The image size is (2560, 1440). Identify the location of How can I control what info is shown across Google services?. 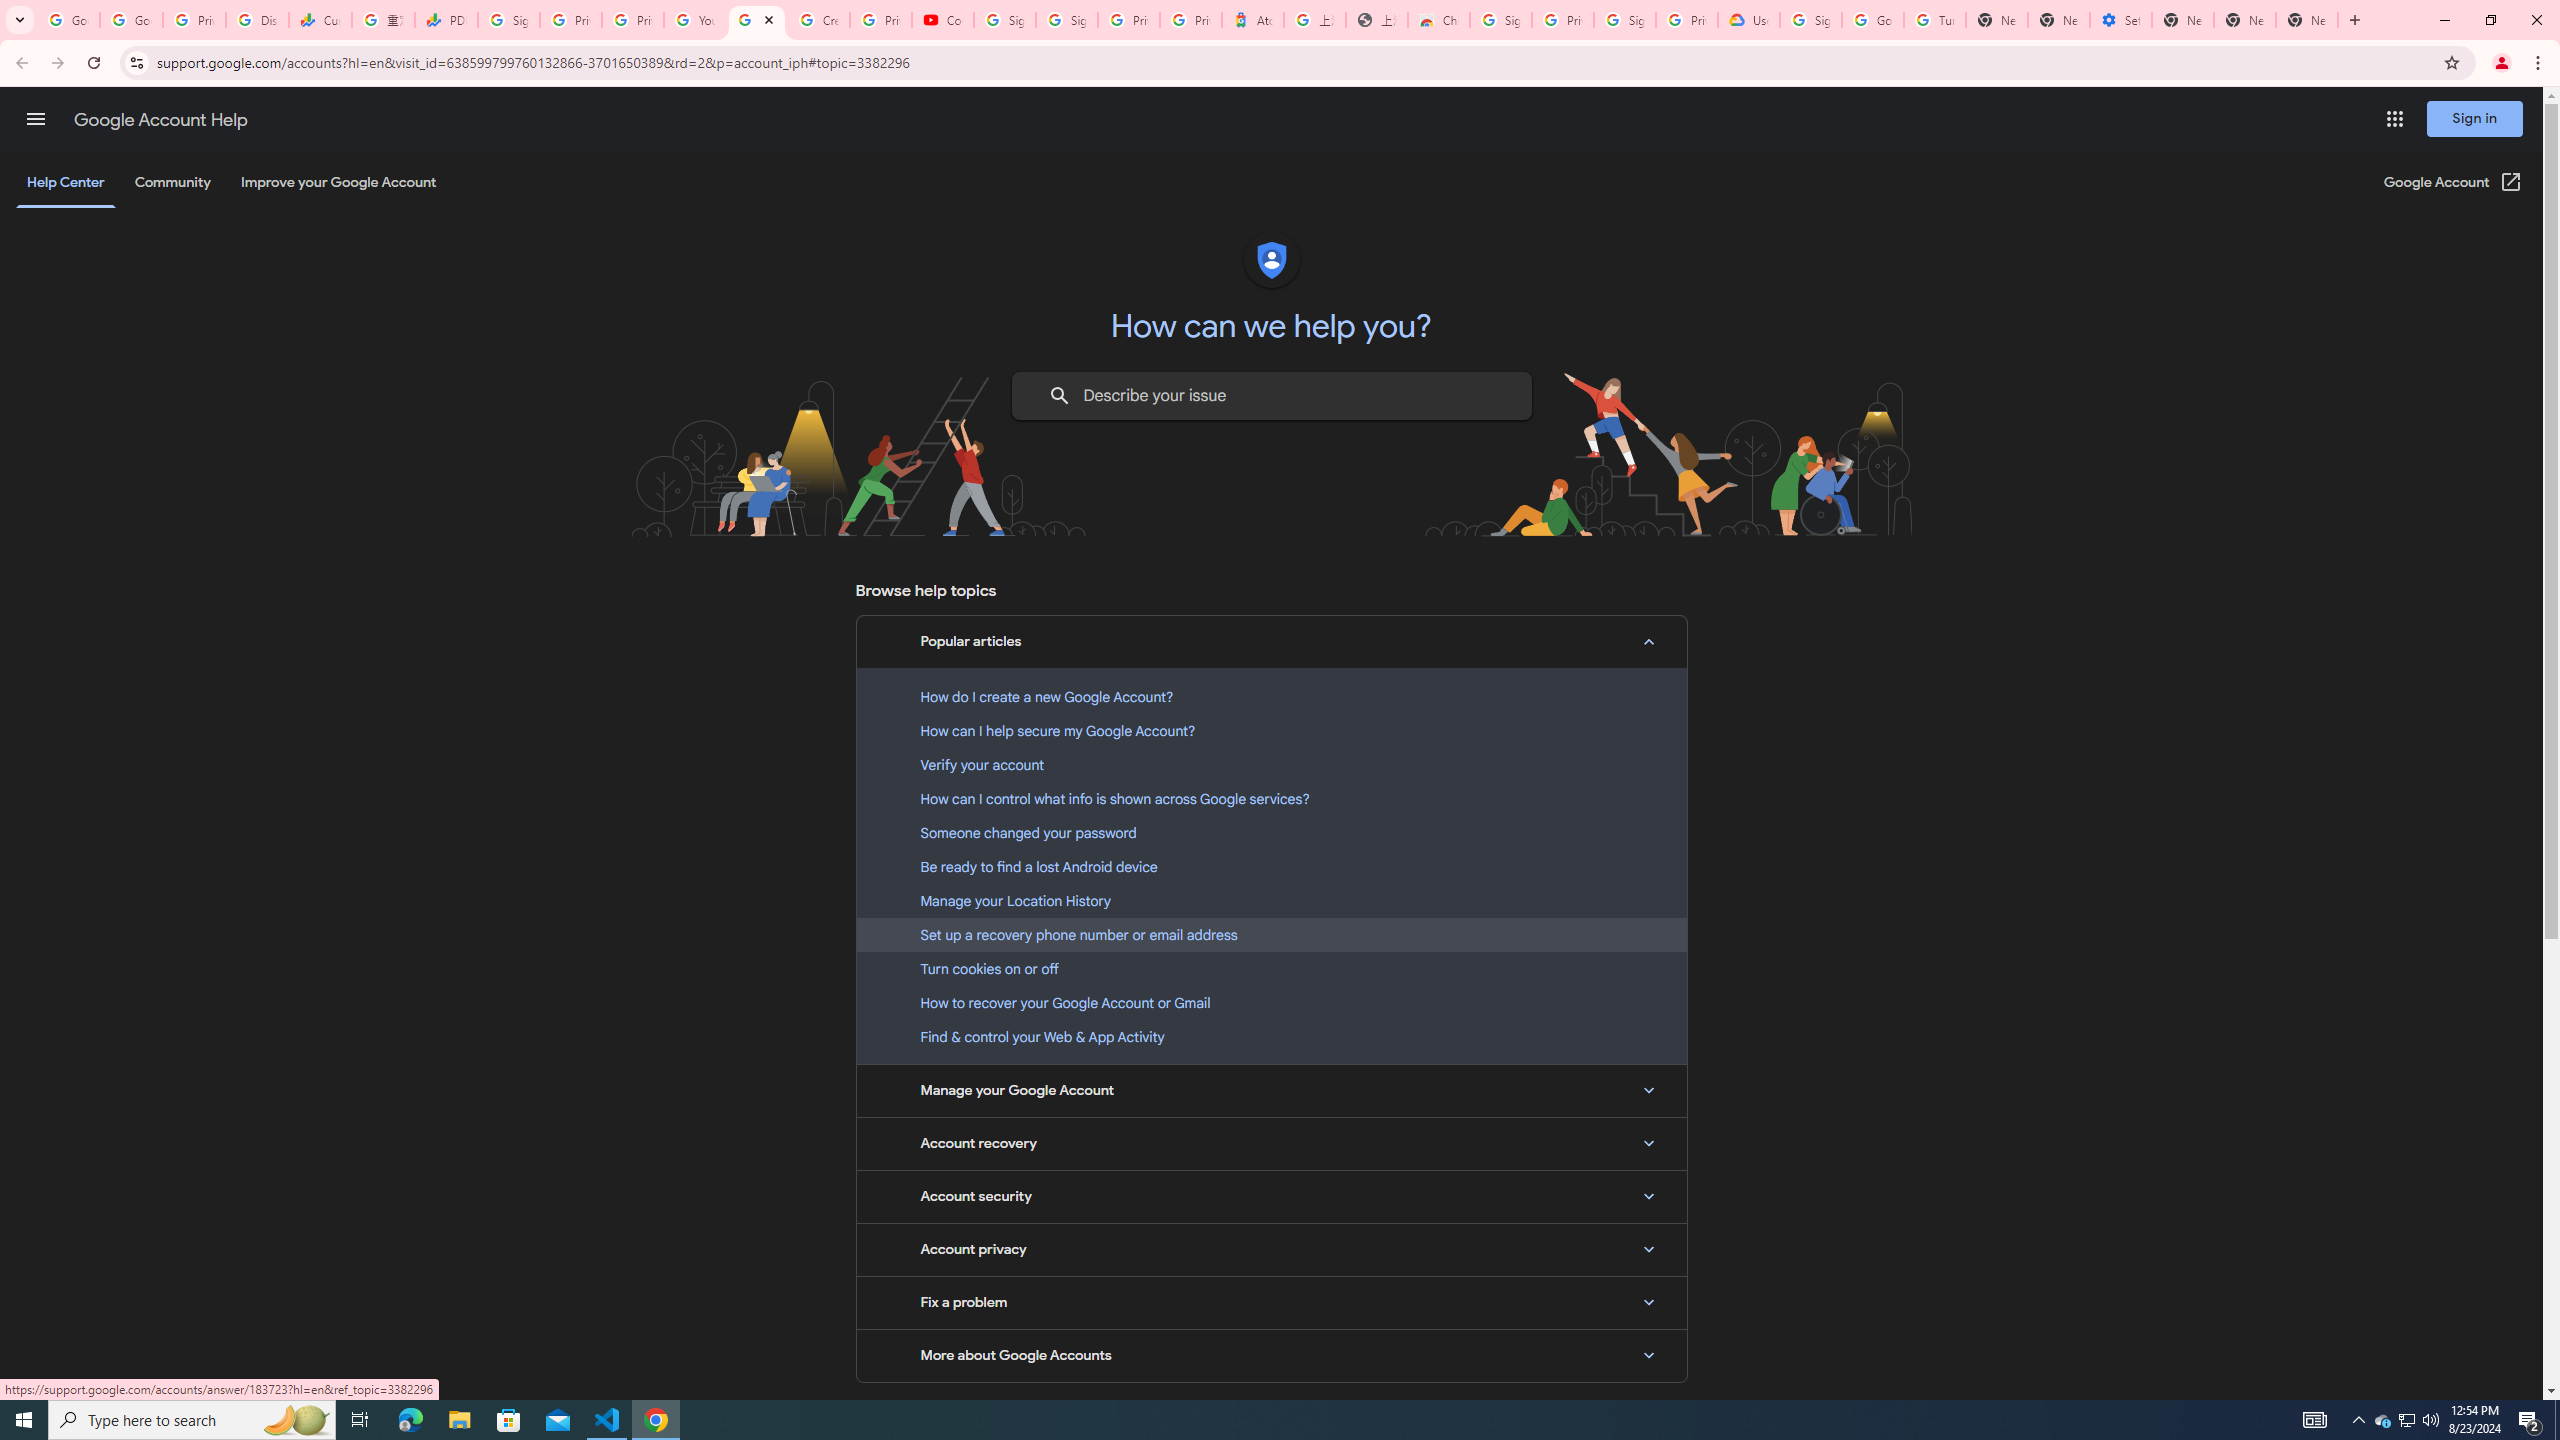
(1271, 798).